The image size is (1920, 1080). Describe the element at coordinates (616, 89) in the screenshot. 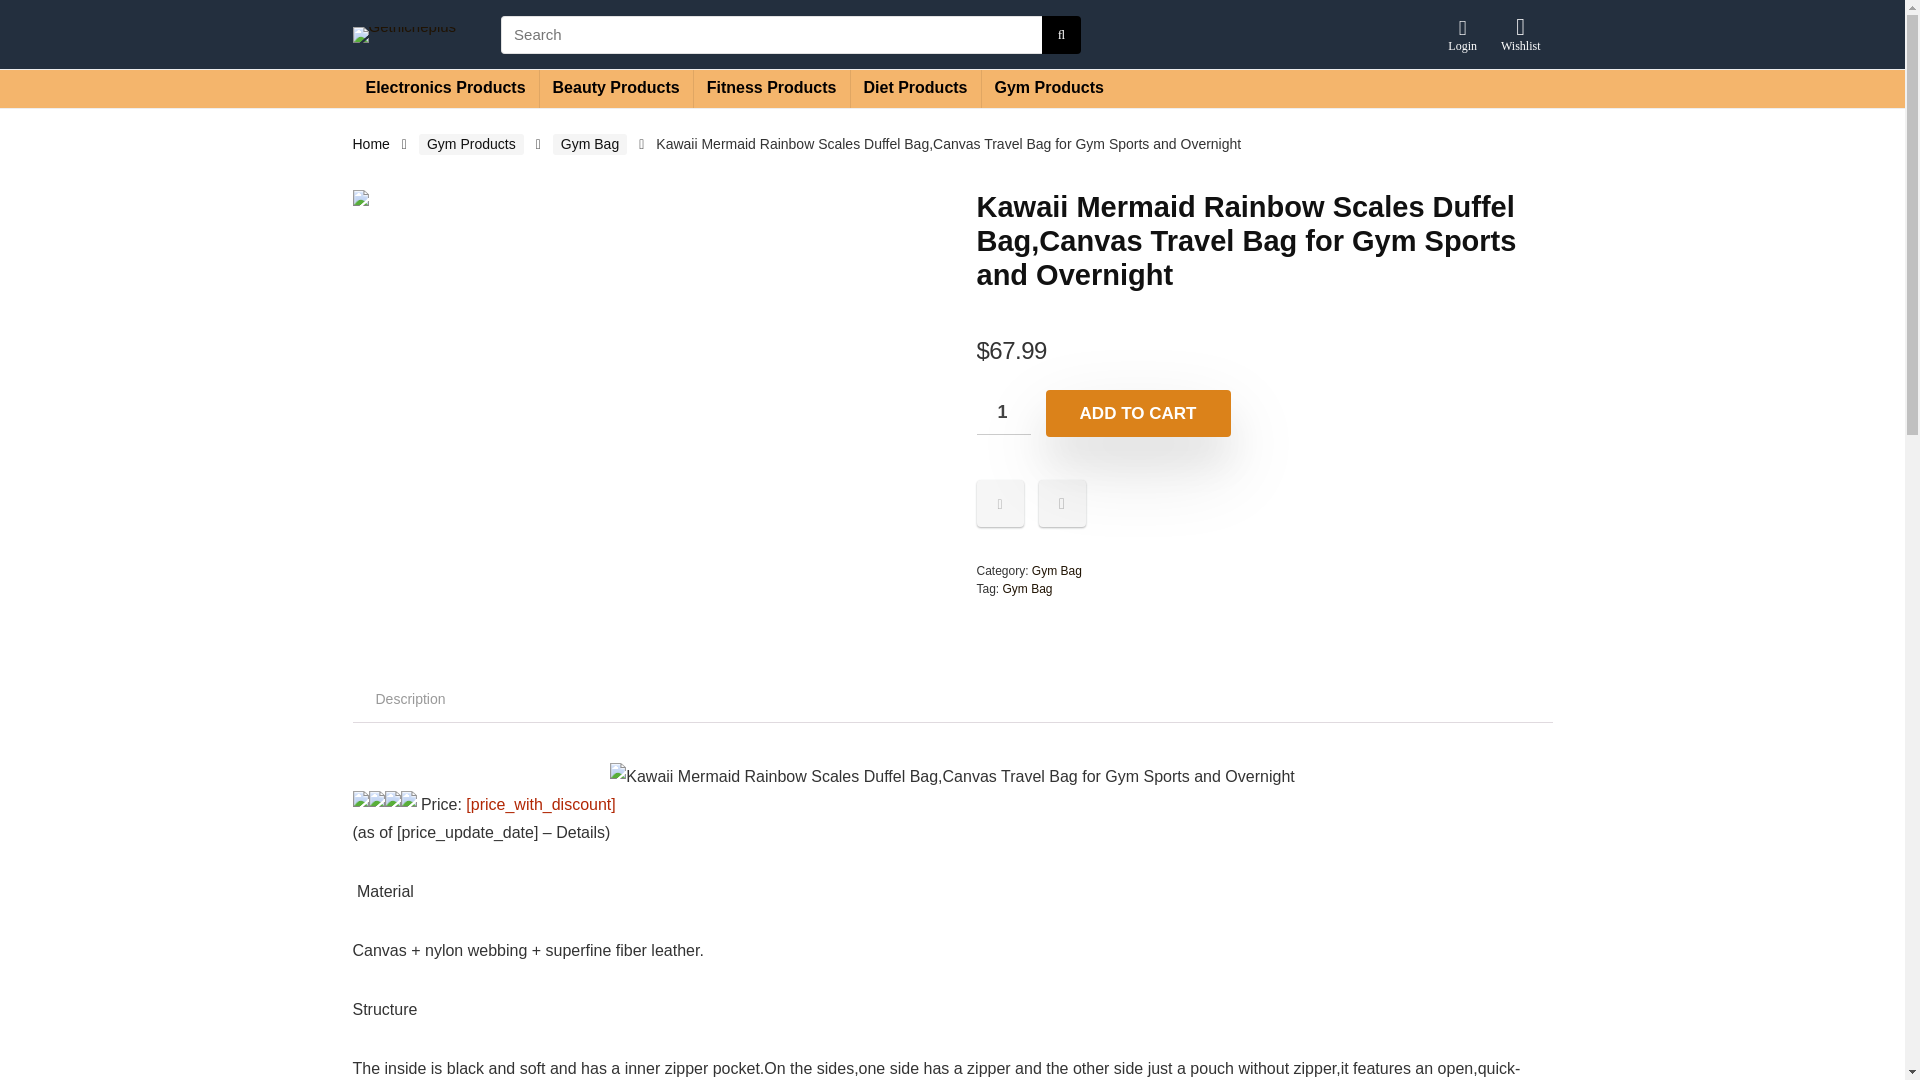

I see `Beauty Products` at that location.